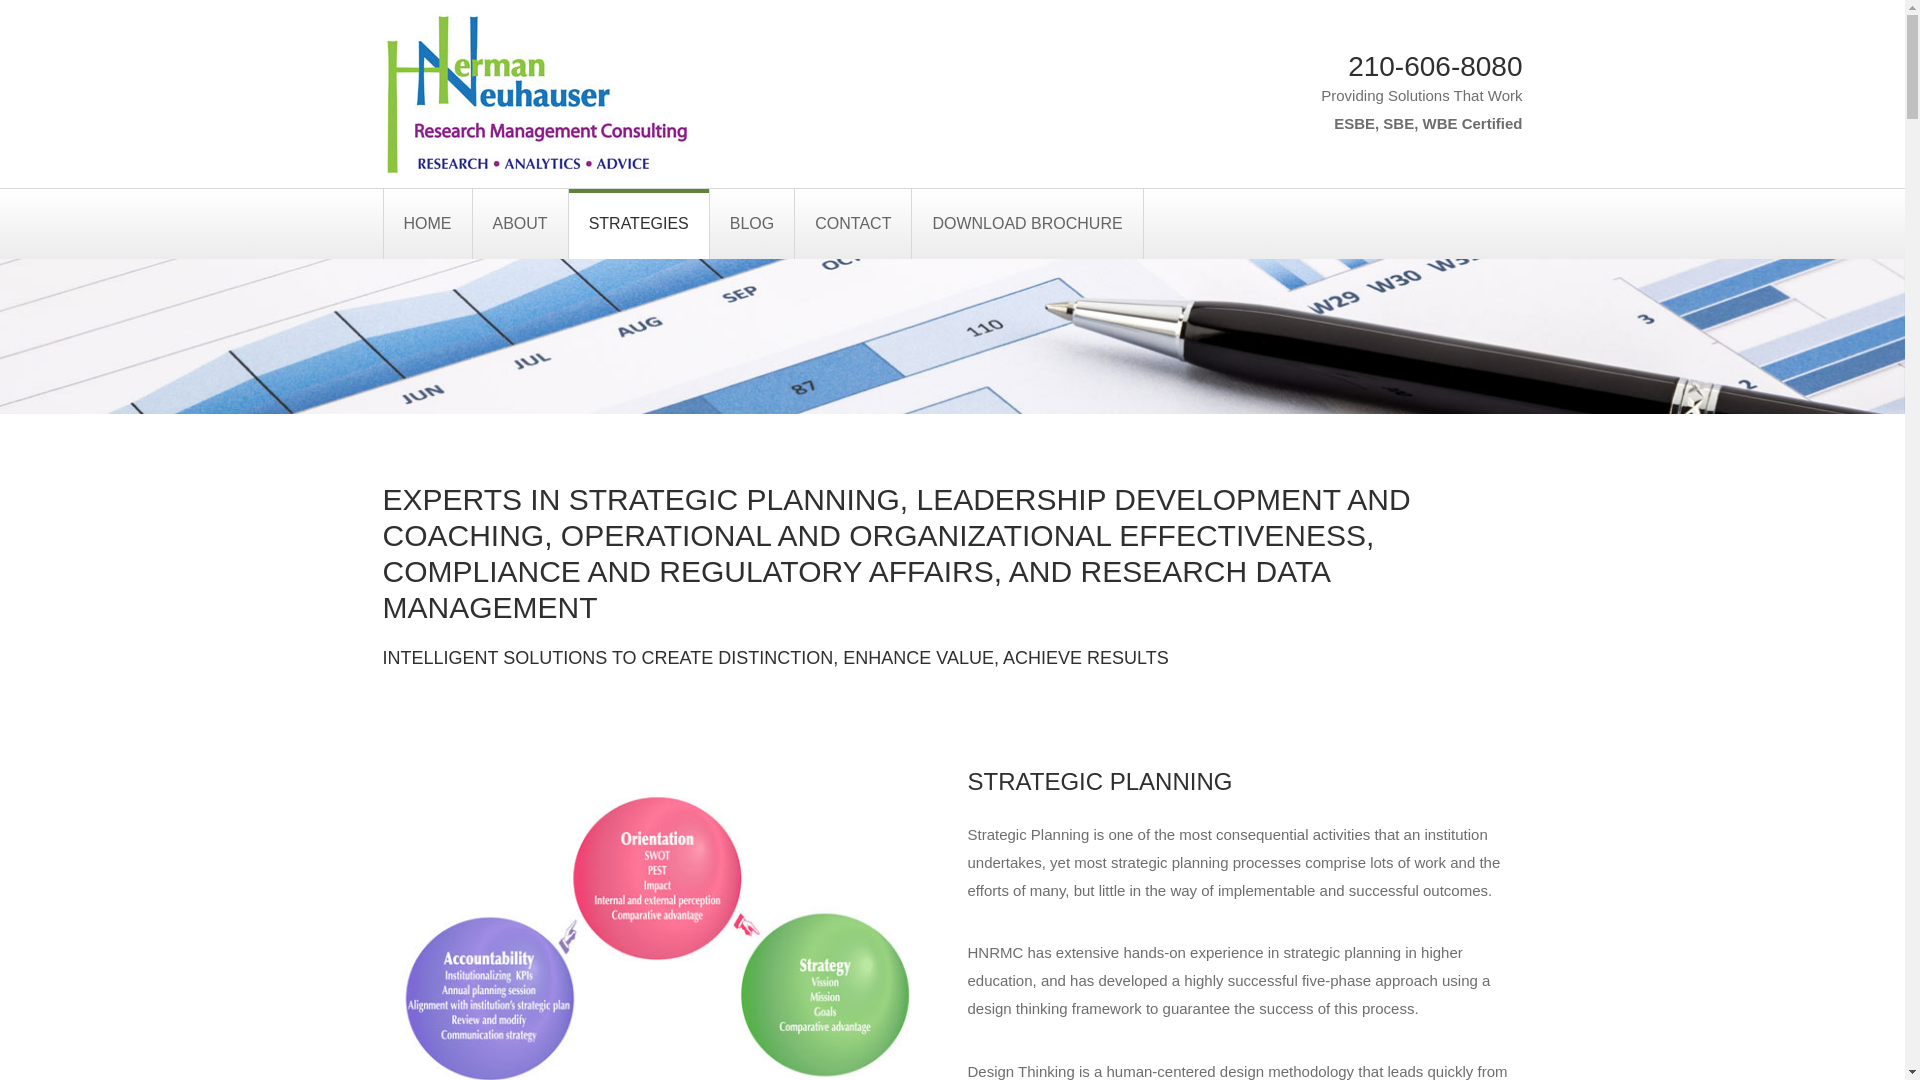 This screenshot has width=1920, height=1080. I want to click on ABOUT, so click(520, 224).